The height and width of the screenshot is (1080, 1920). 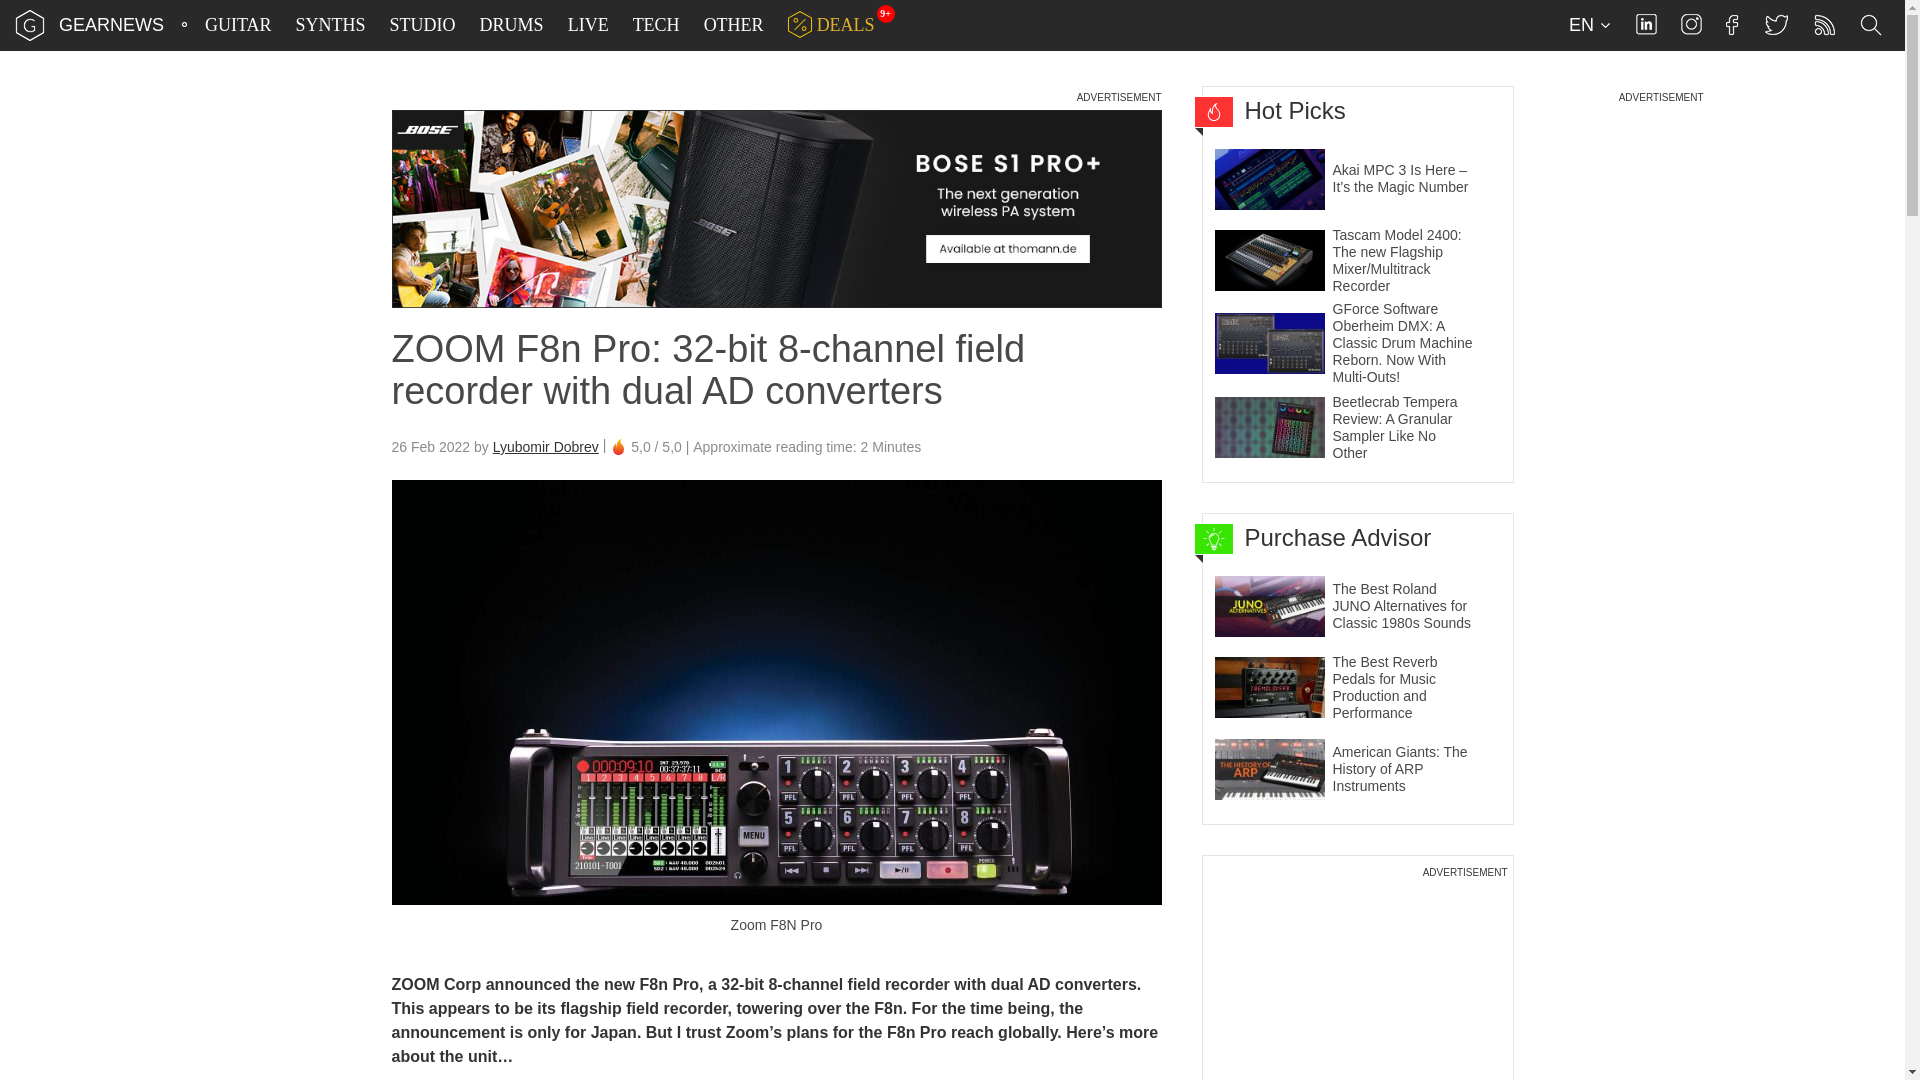 What do you see at coordinates (734, 25) in the screenshot?
I see `OTHER` at bounding box center [734, 25].